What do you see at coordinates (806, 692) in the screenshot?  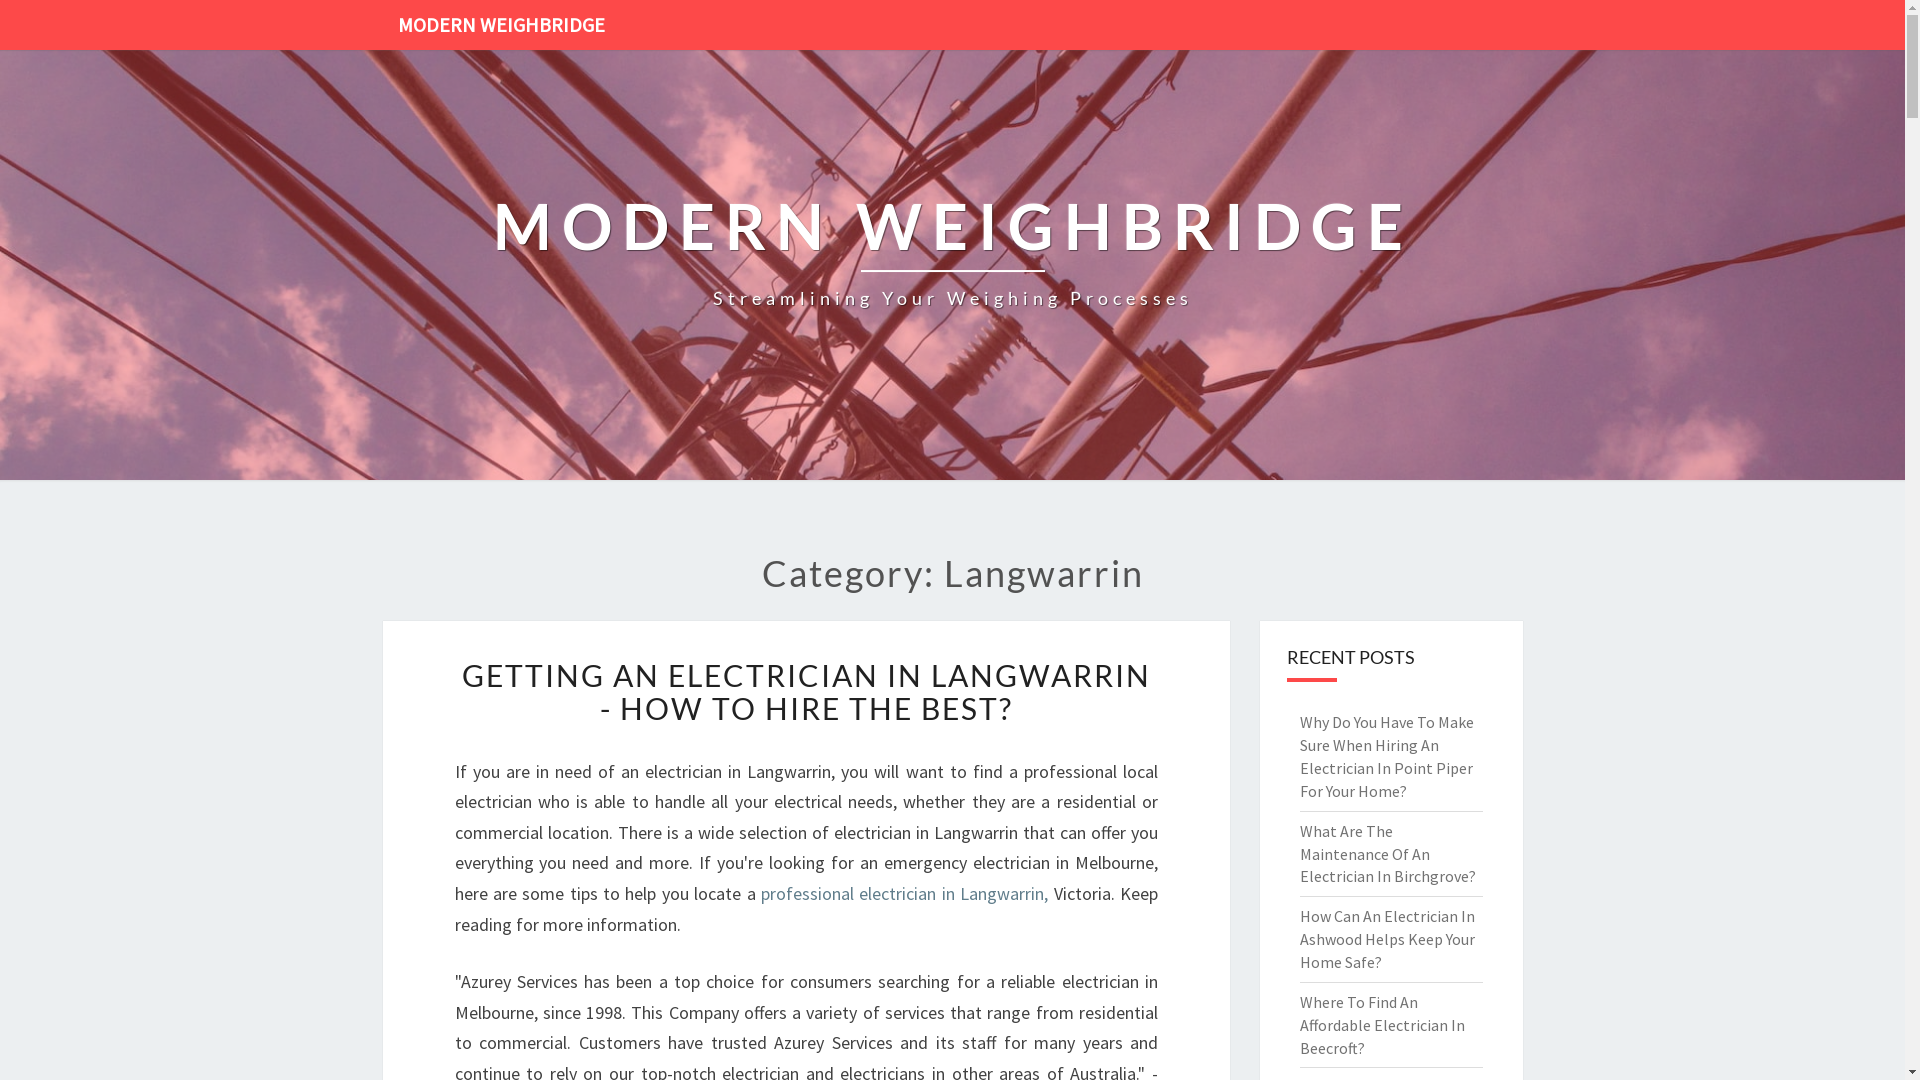 I see `GETTING AN ELECTRICIAN IN LANGWARRIN - HOW TO HIRE THE BEST?` at bounding box center [806, 692].